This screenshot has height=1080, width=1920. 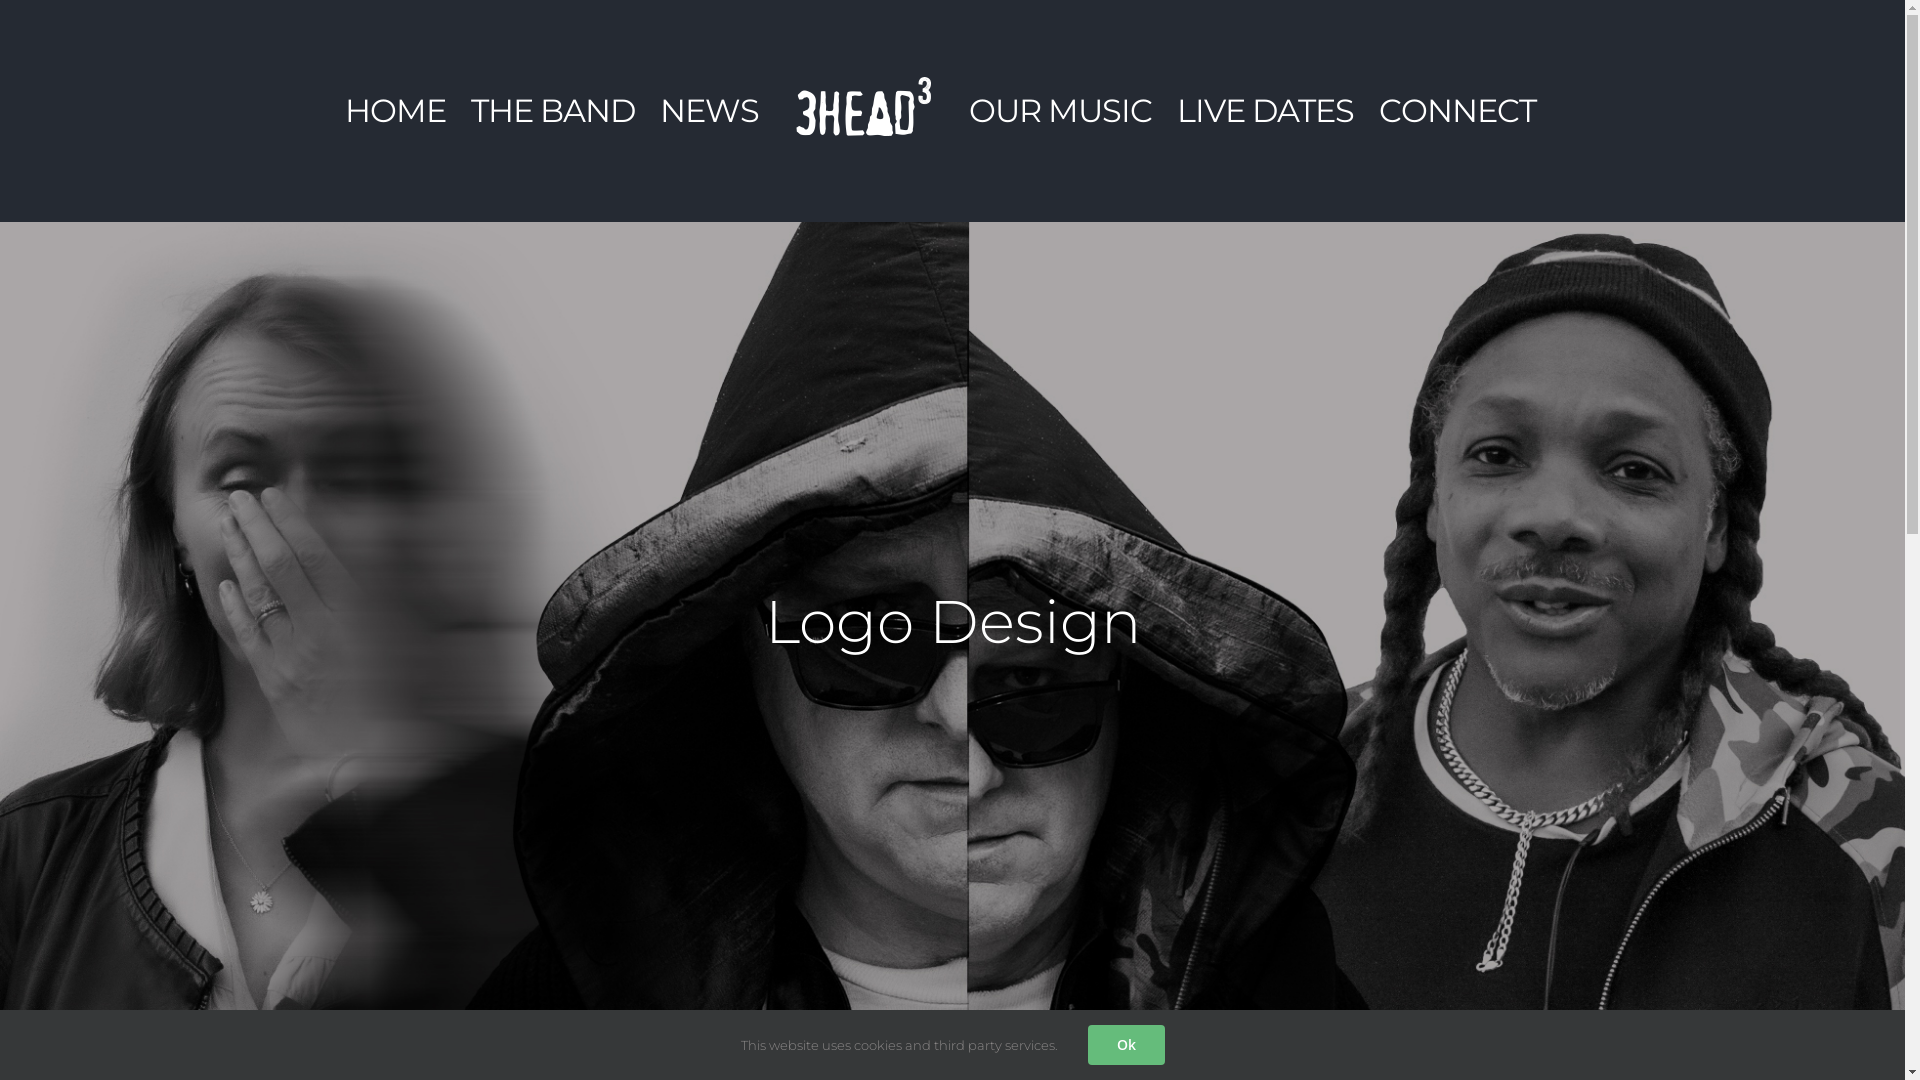 I want to click on Ok, so click(x=1126, y=1045).